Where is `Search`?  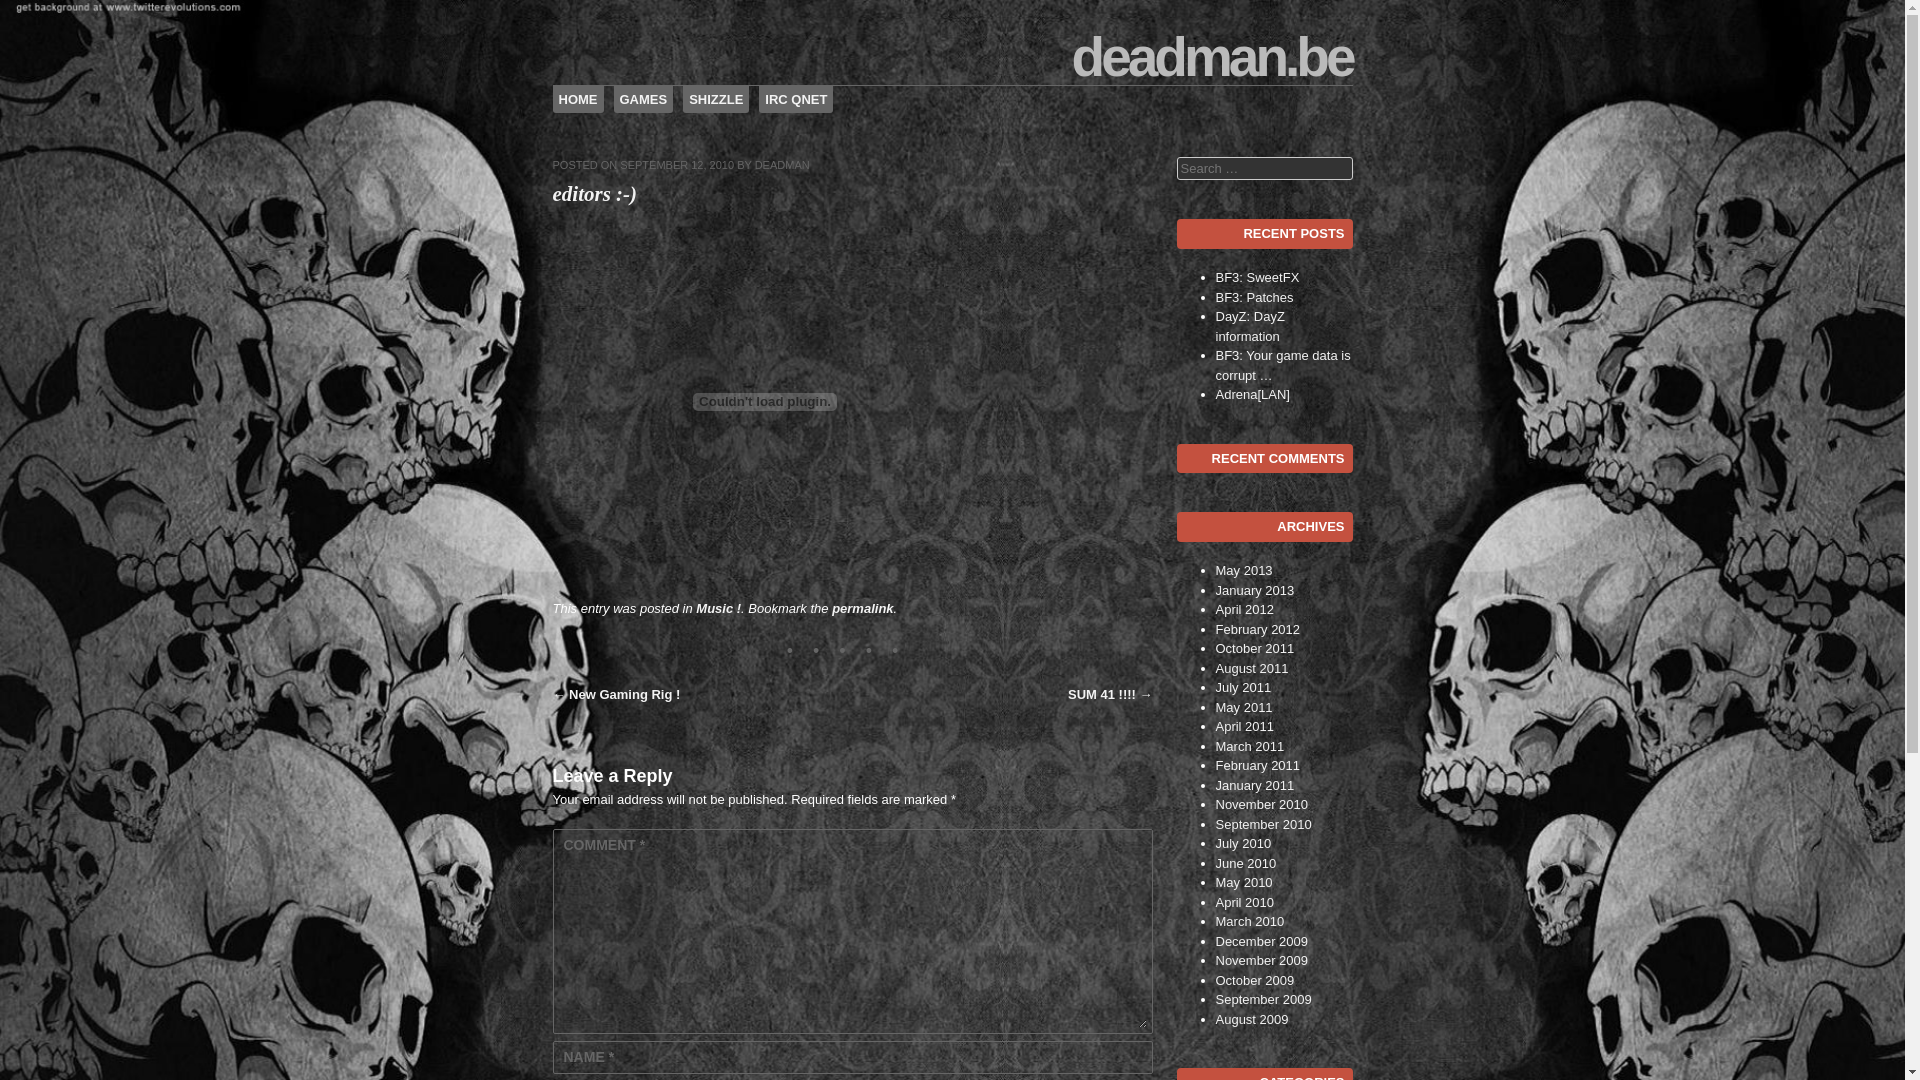 Search is located at coordinates (32, 18).